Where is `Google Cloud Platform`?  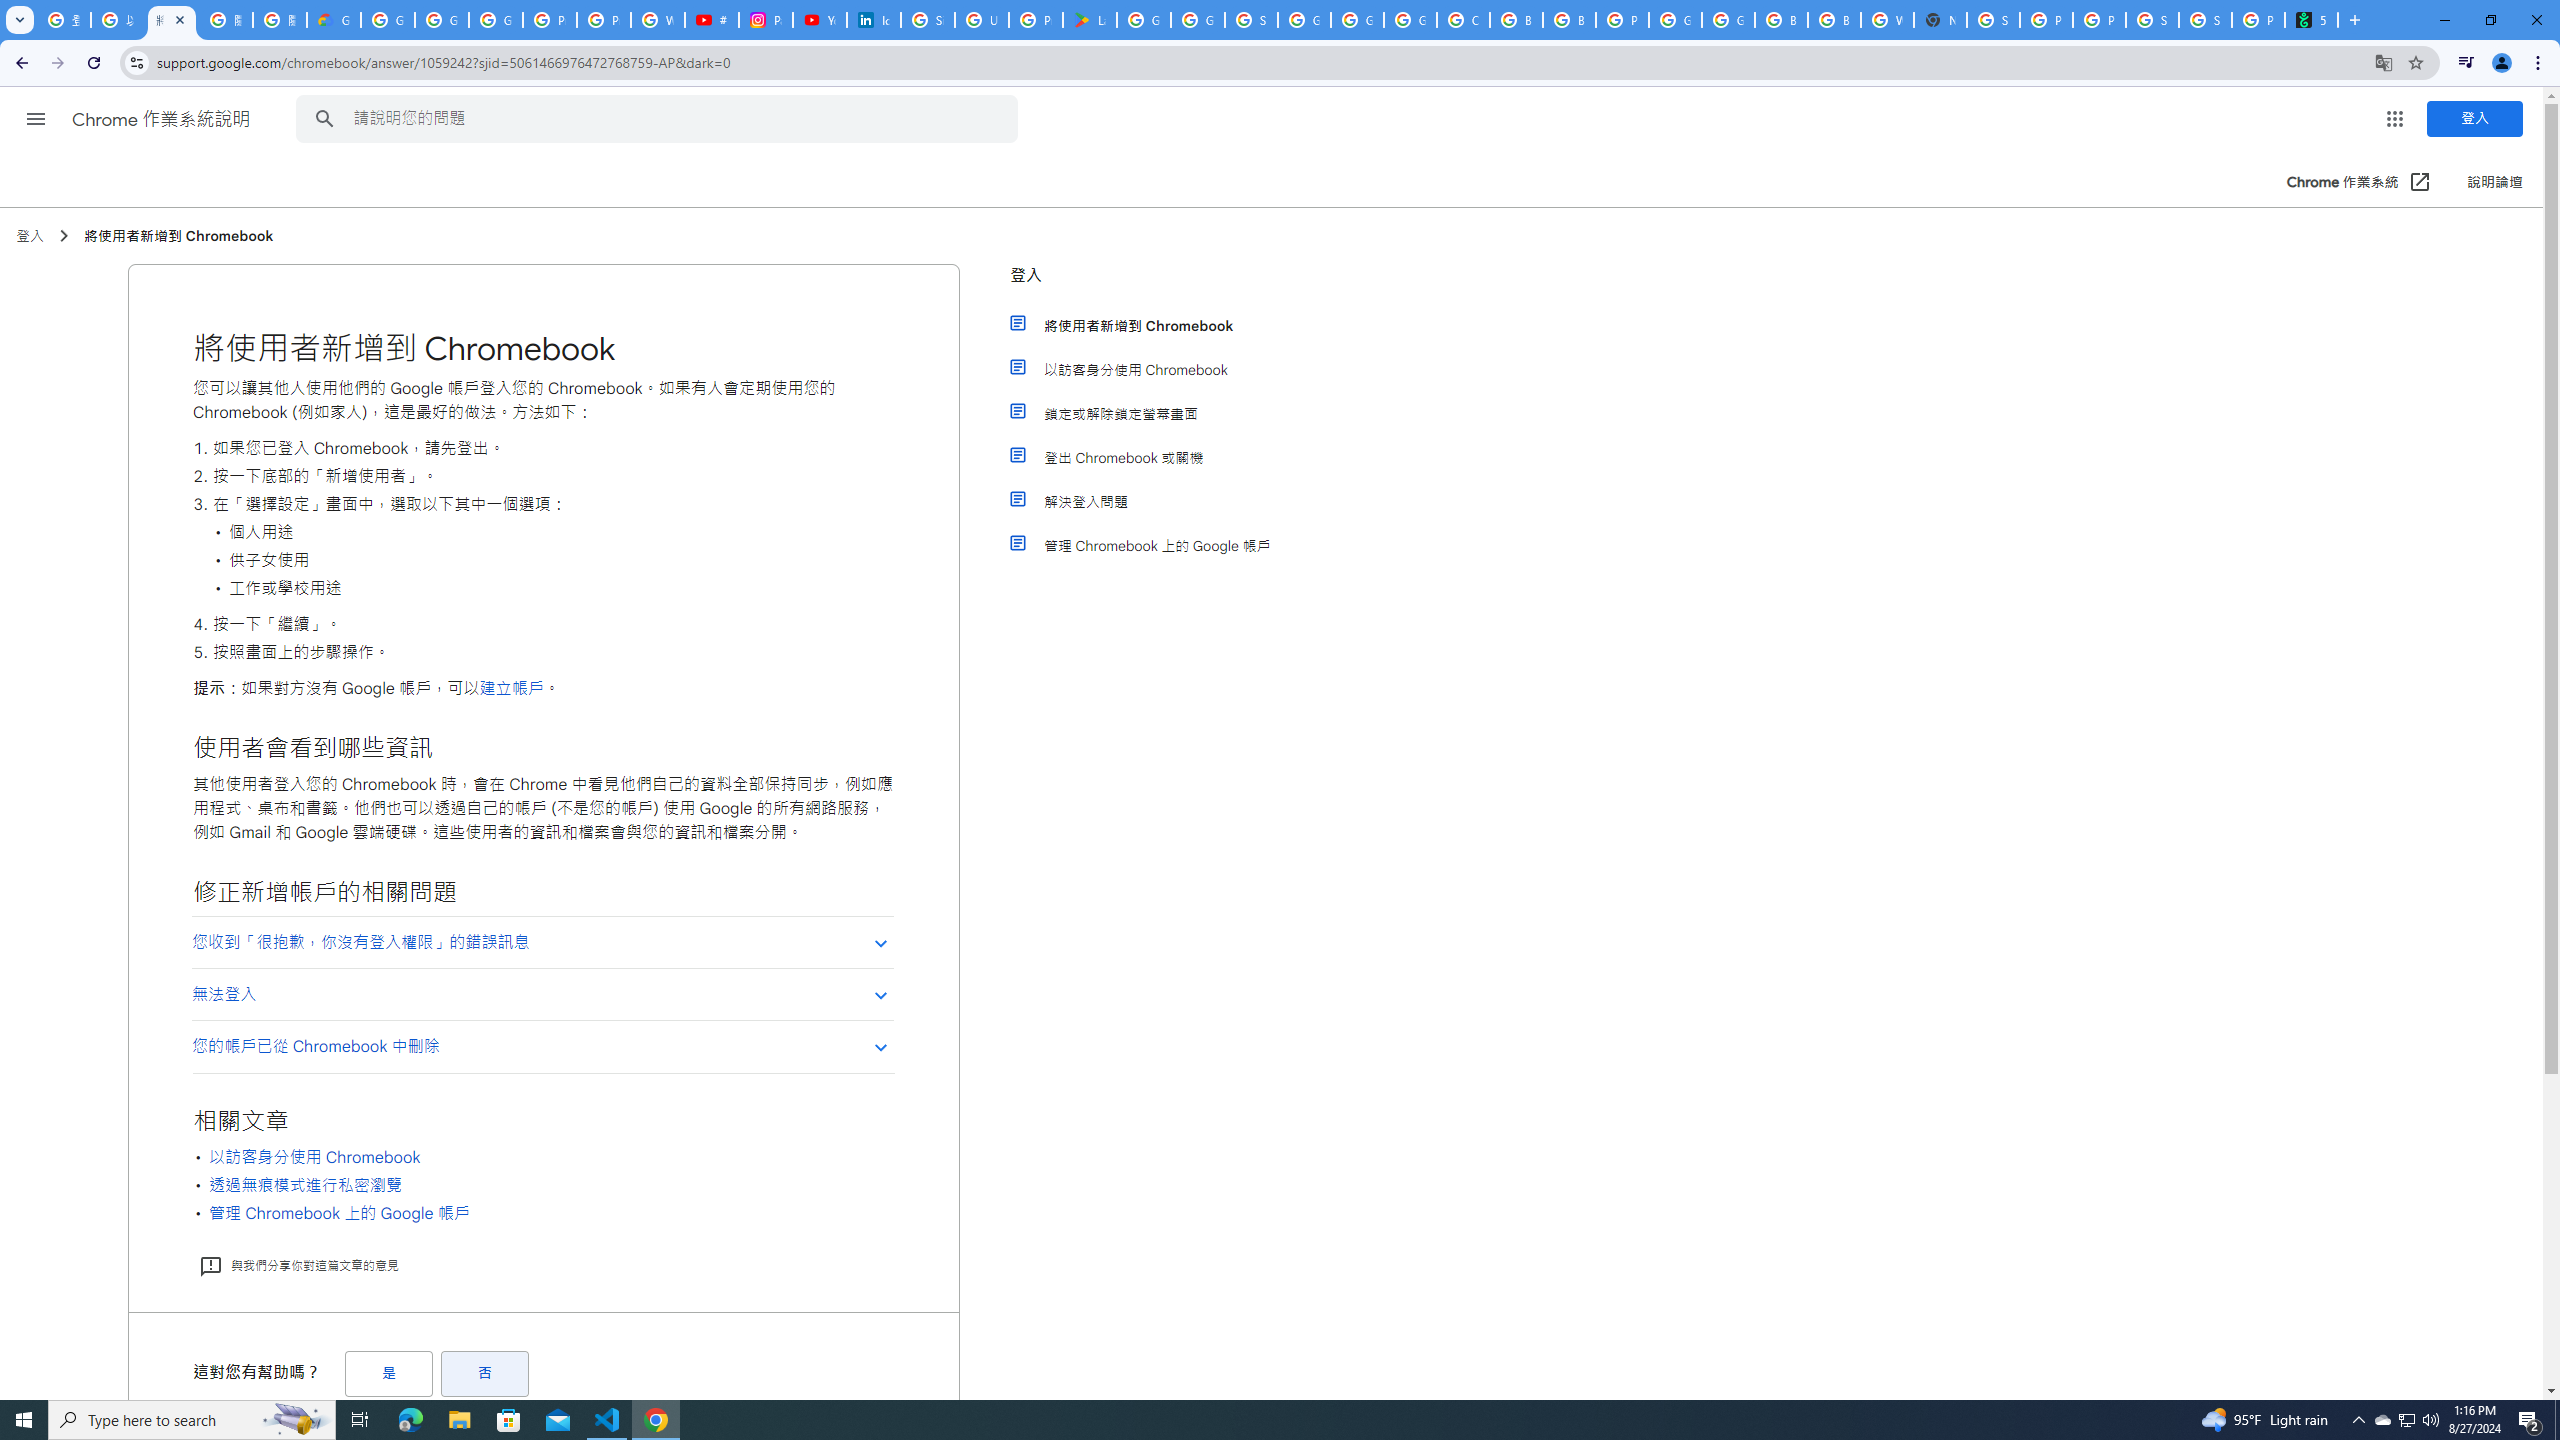 Google Cloud Platform is located at coordinates (1728, 20).